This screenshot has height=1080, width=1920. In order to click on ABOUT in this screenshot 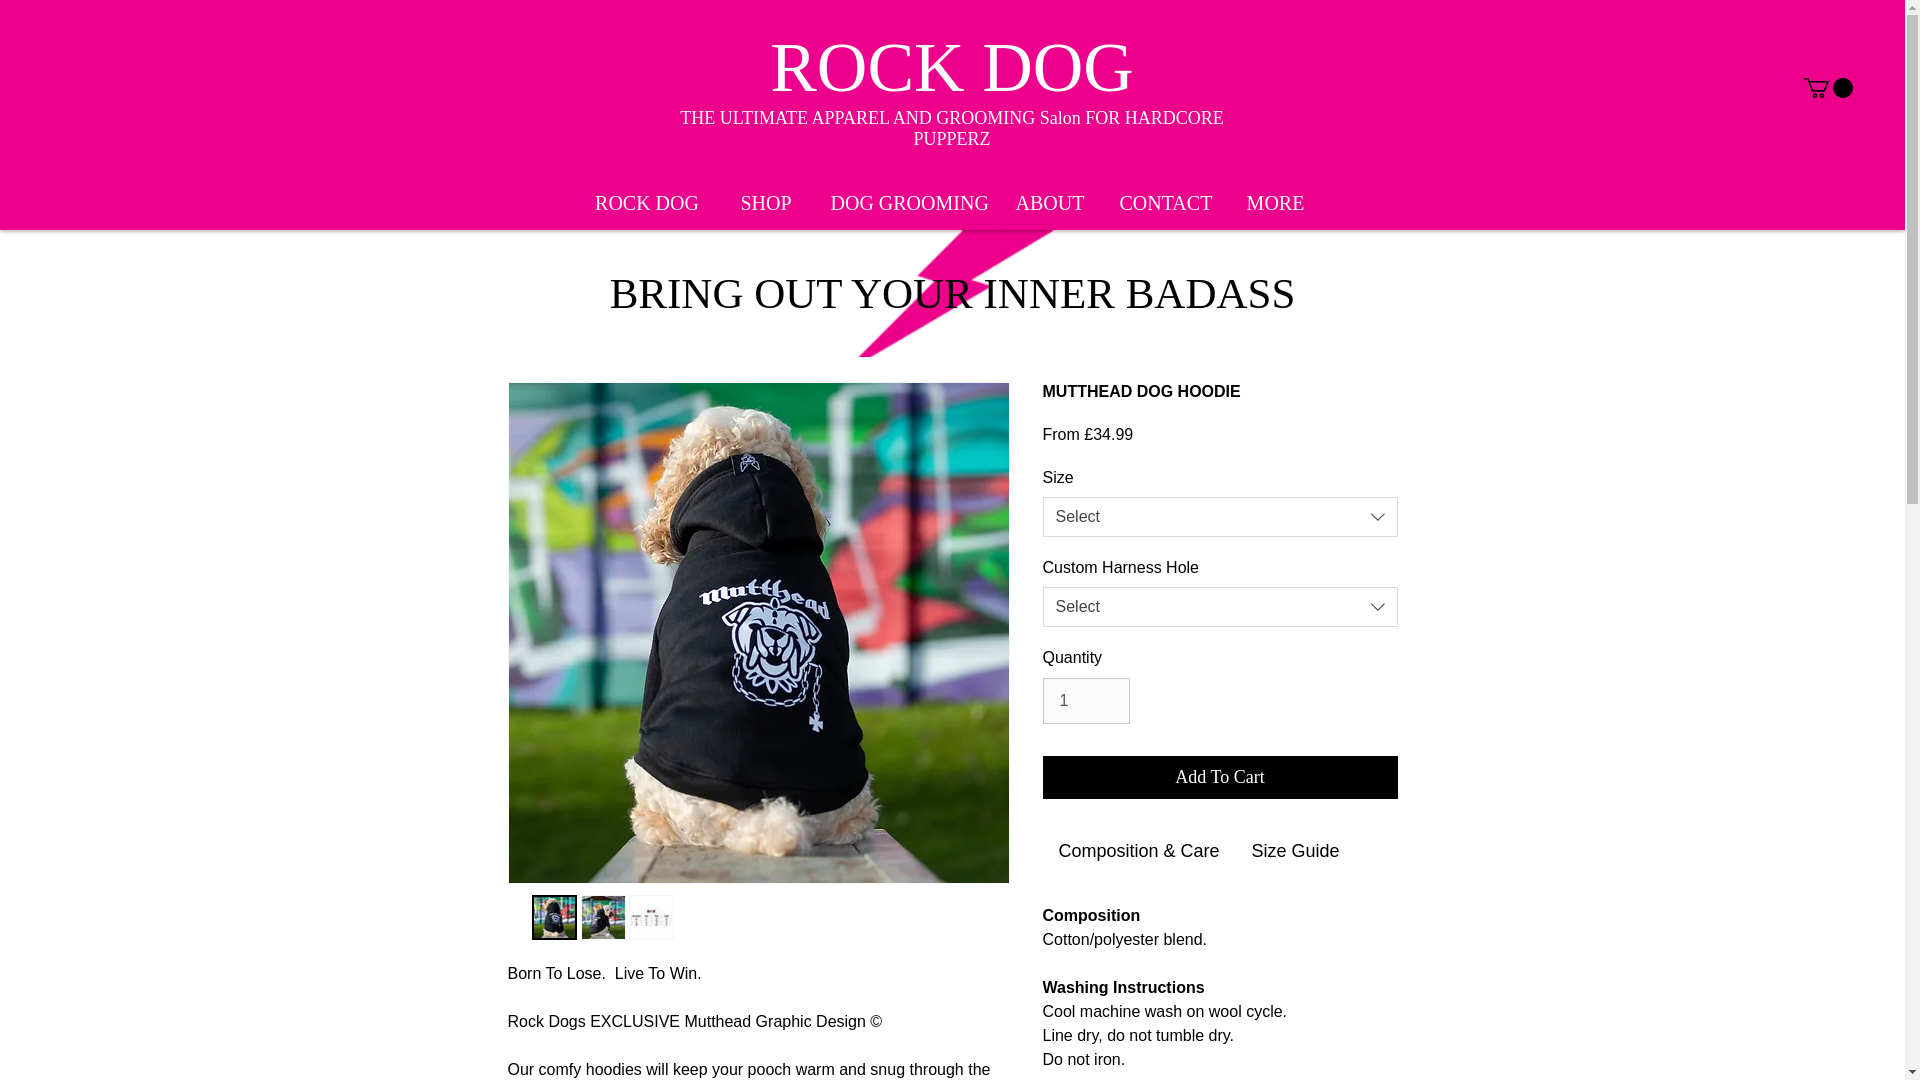, I will do `click(1050, 202)`.